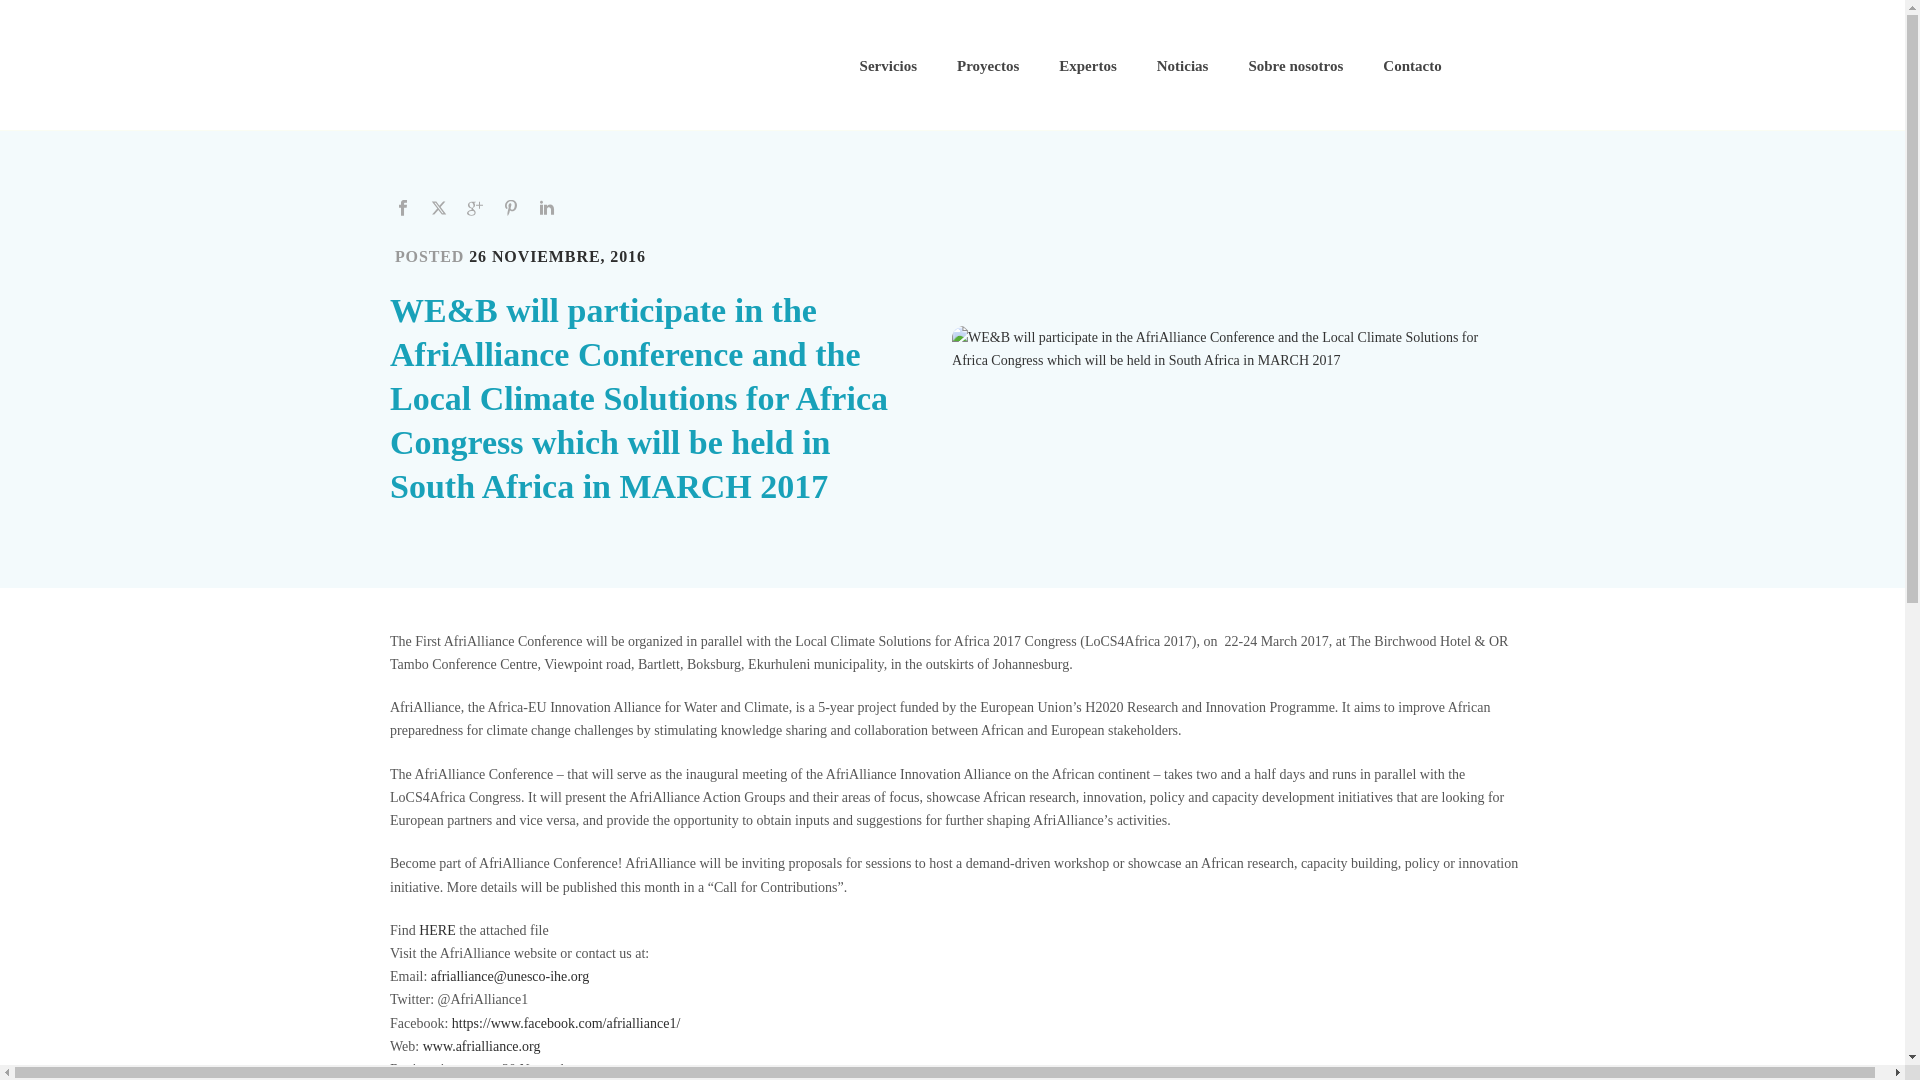  What do you see at coordinates (556, 256) in the screenshot?
I see `26 NOVIEMBRE, 2016` at bounding box center [556, 256].